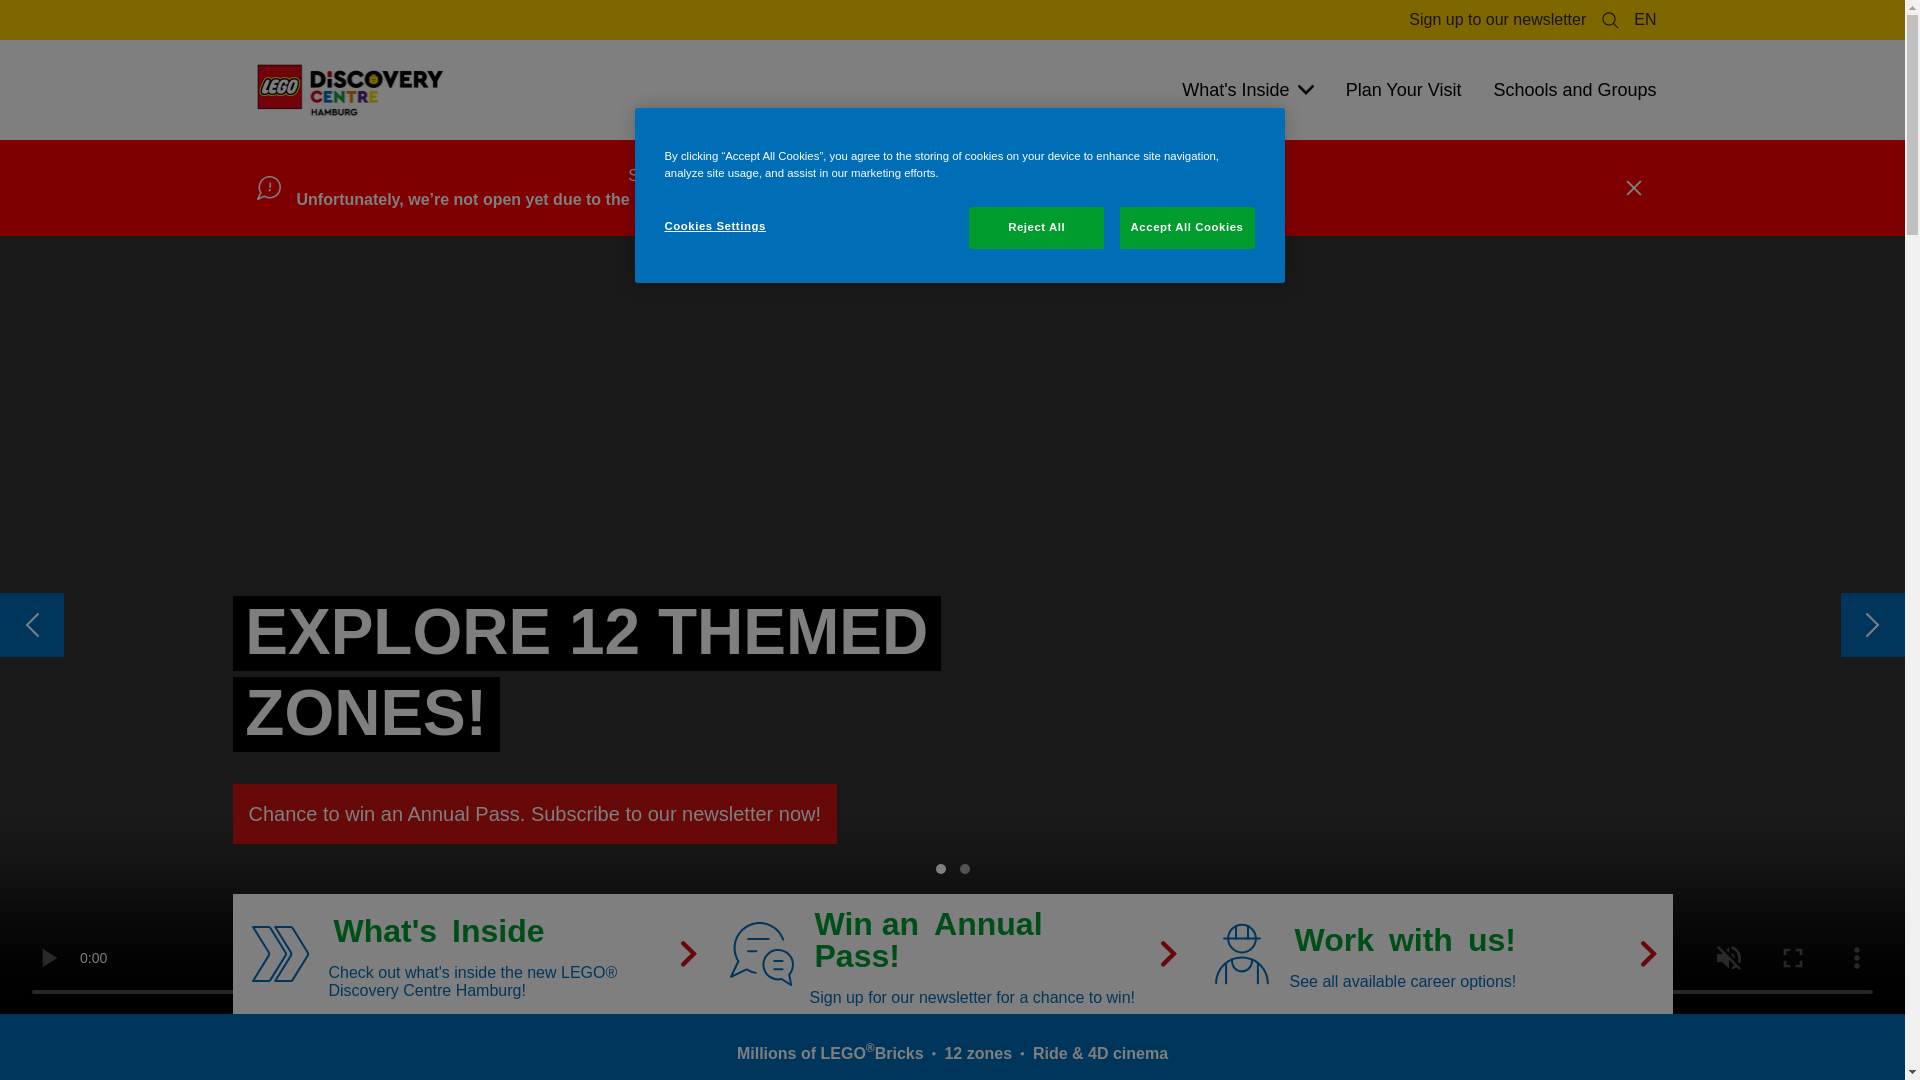 This screenshot has width=1920, height=1080. I want to click on Schools and Groups, so click(1574, 90).